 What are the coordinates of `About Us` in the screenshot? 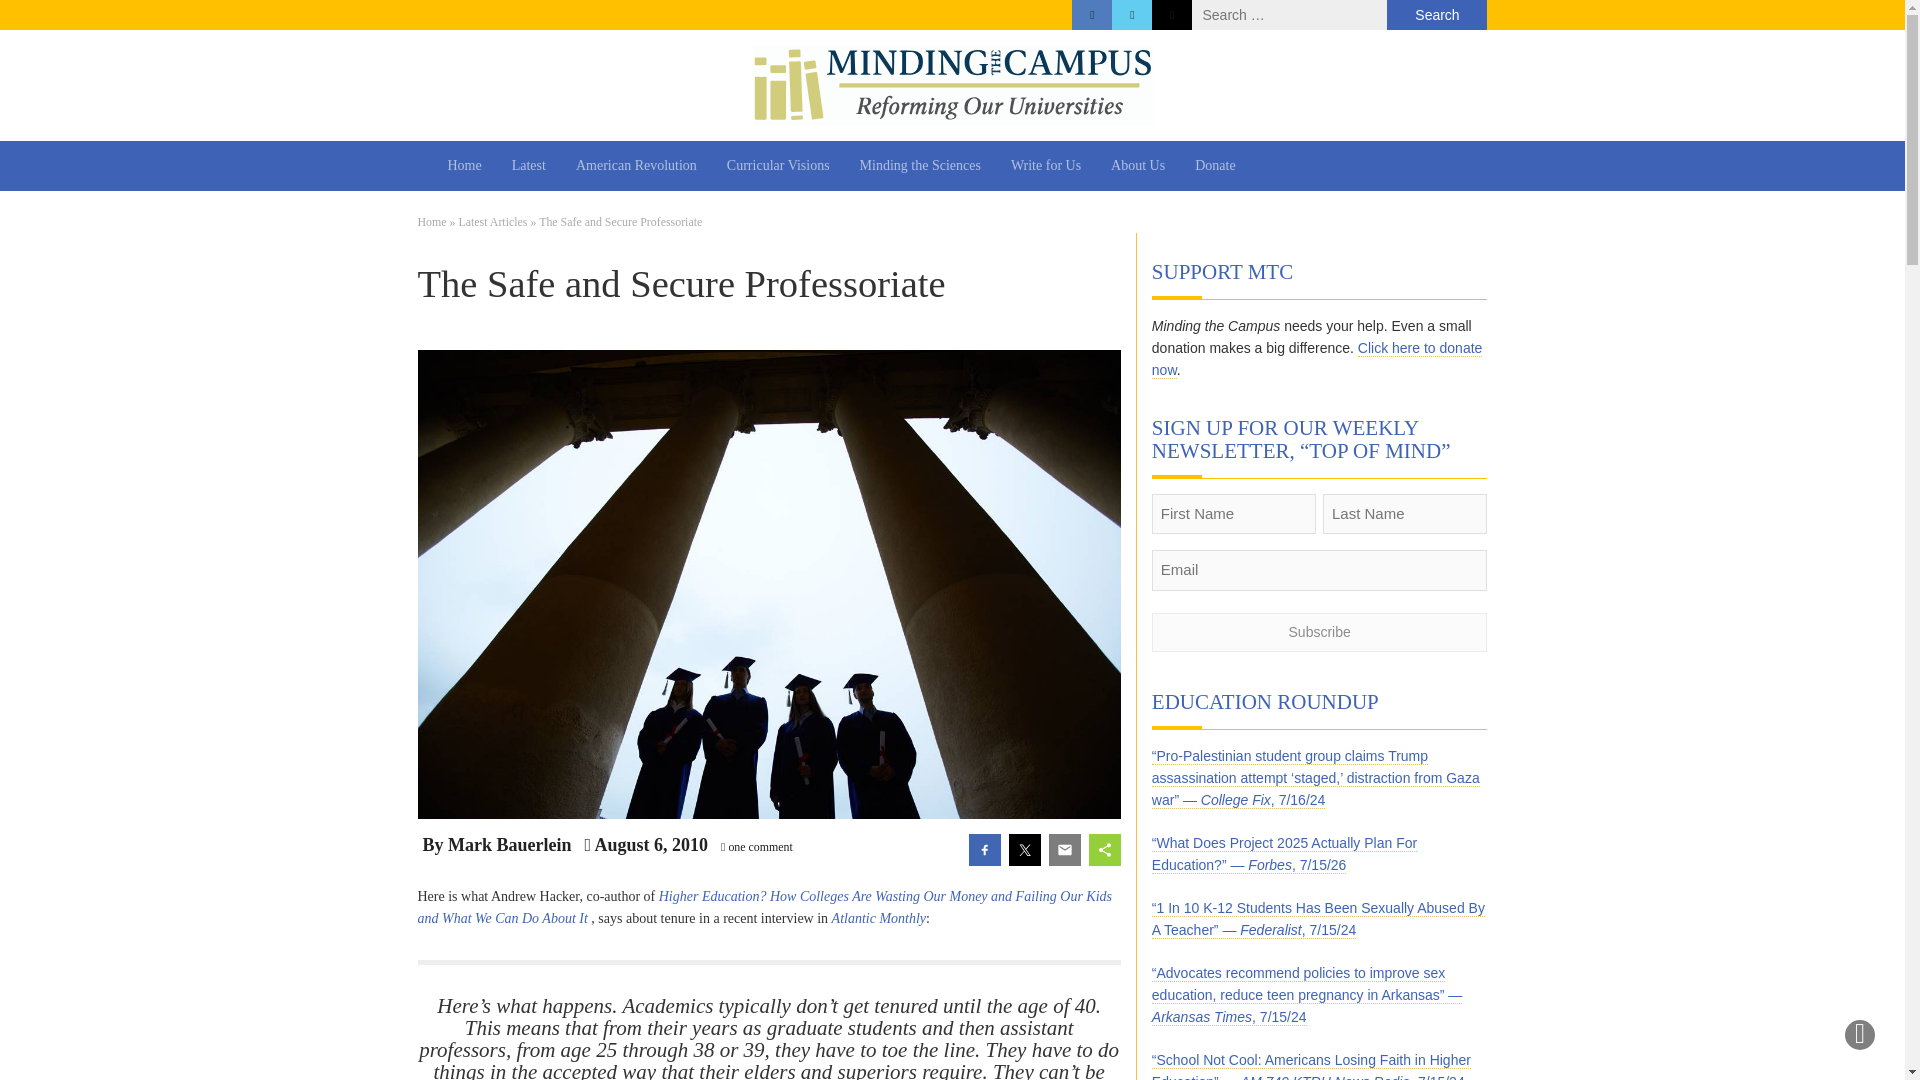 It's located at (1138, 166).